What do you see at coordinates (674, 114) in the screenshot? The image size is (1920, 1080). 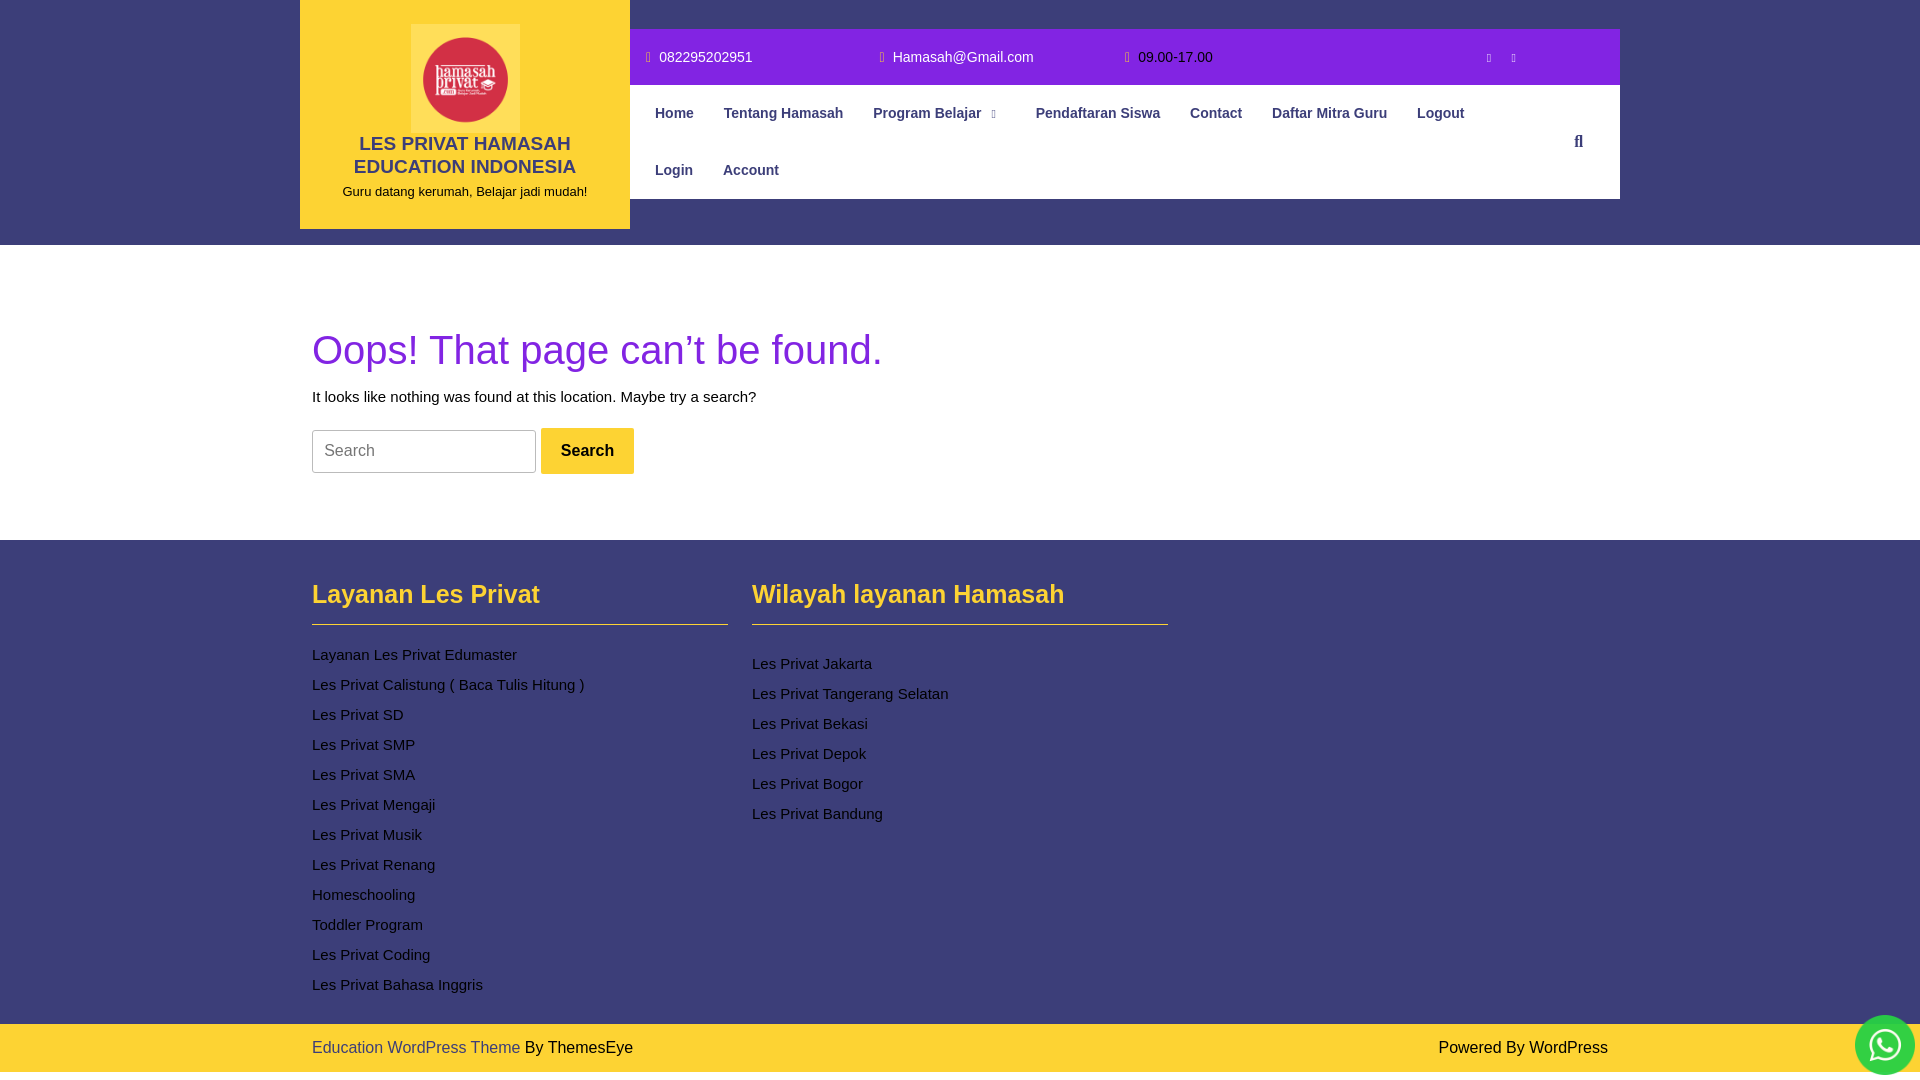 I see `Home` at bounding box center [674, 114].